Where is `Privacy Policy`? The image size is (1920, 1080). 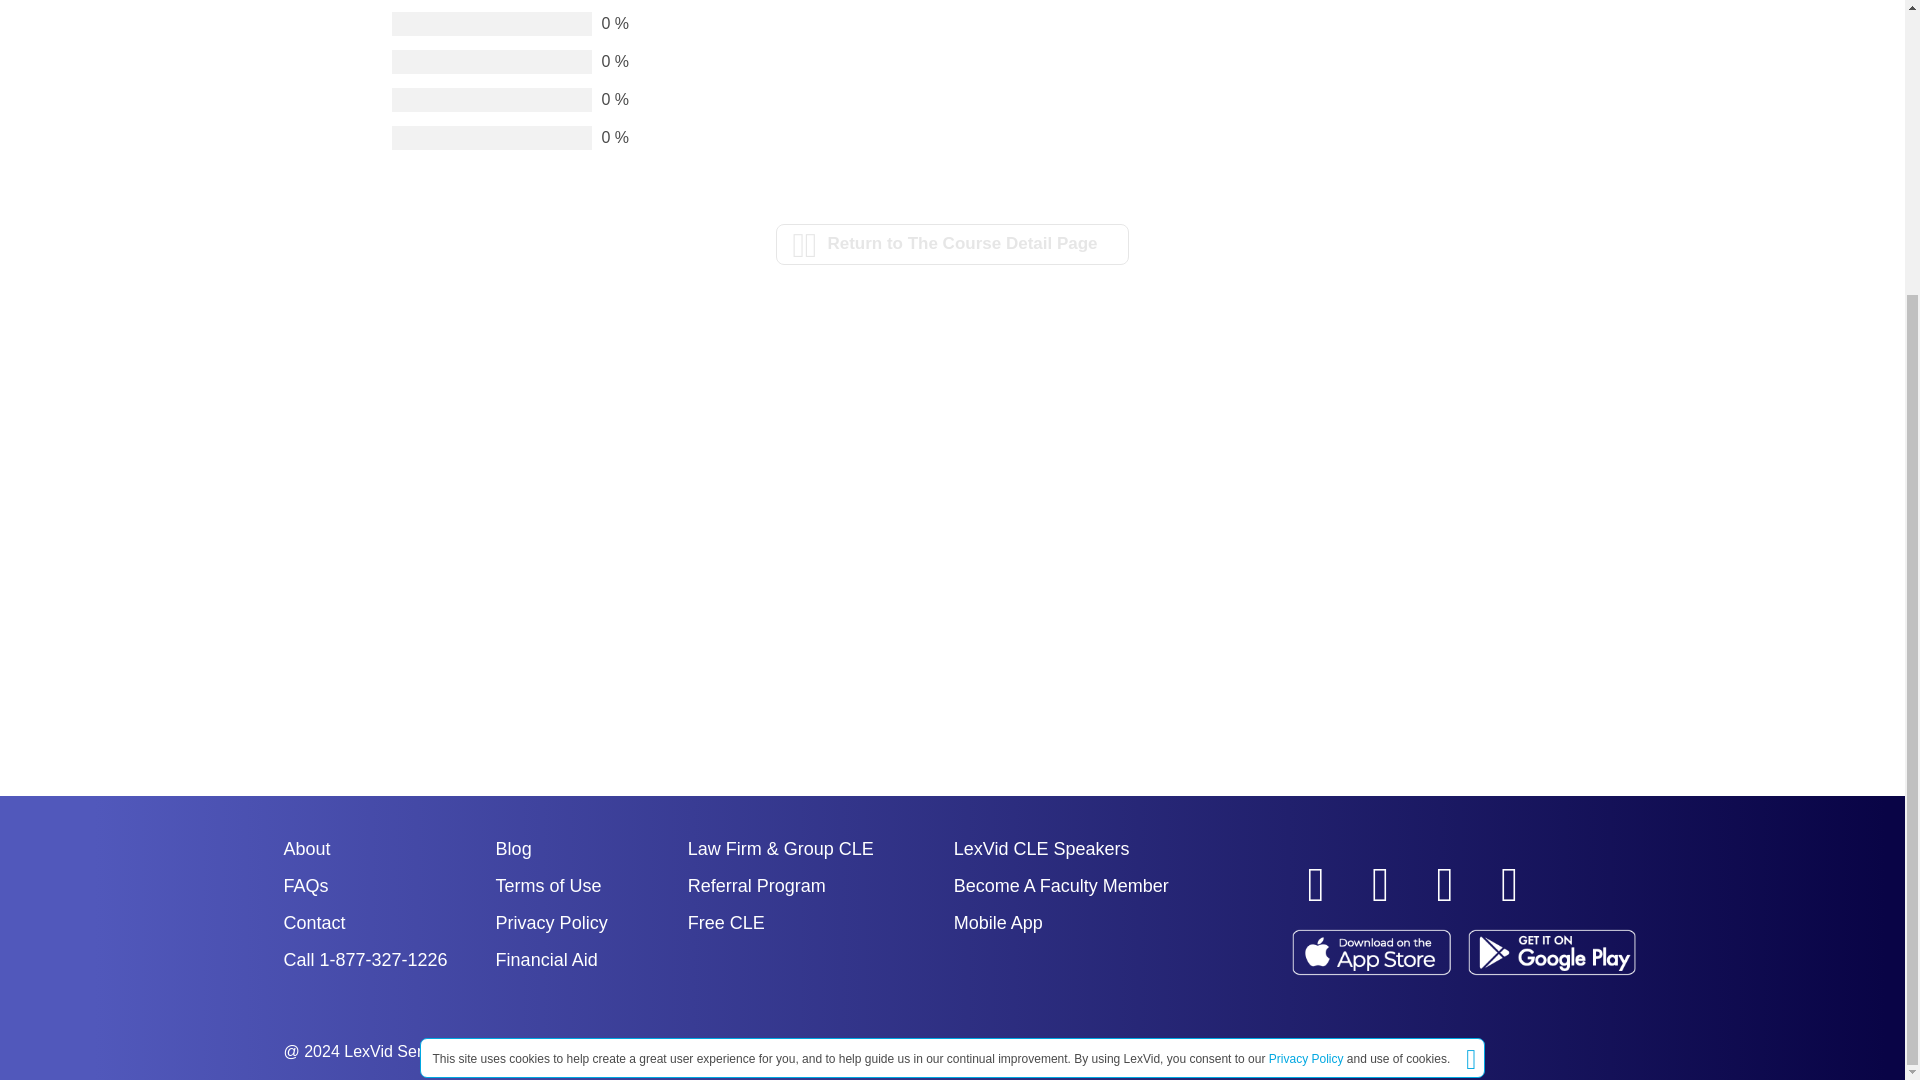
Privacy Policy is located at coordinates (1306, 666).